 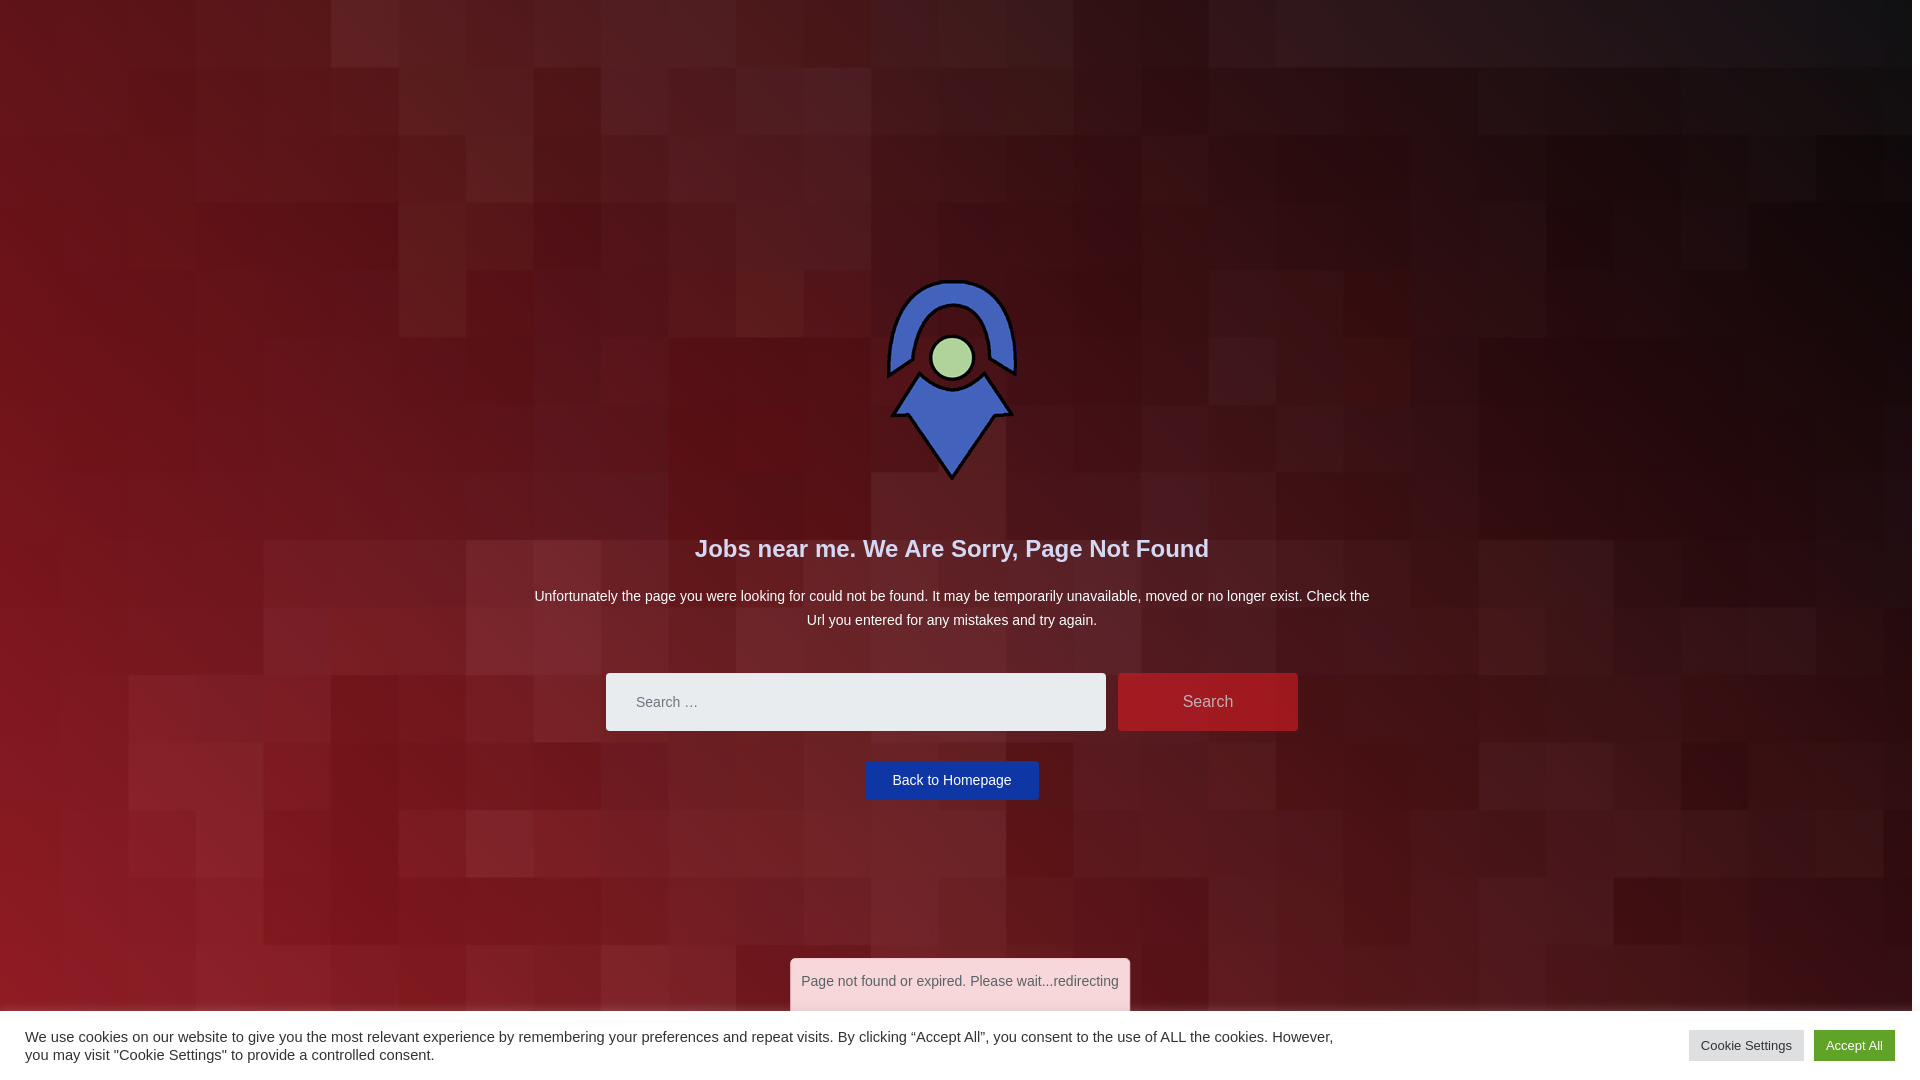 What do you see at coordinates (952, 780) in the screenshot?
I see `Back to Homepage` at bounding box center [952, 780].